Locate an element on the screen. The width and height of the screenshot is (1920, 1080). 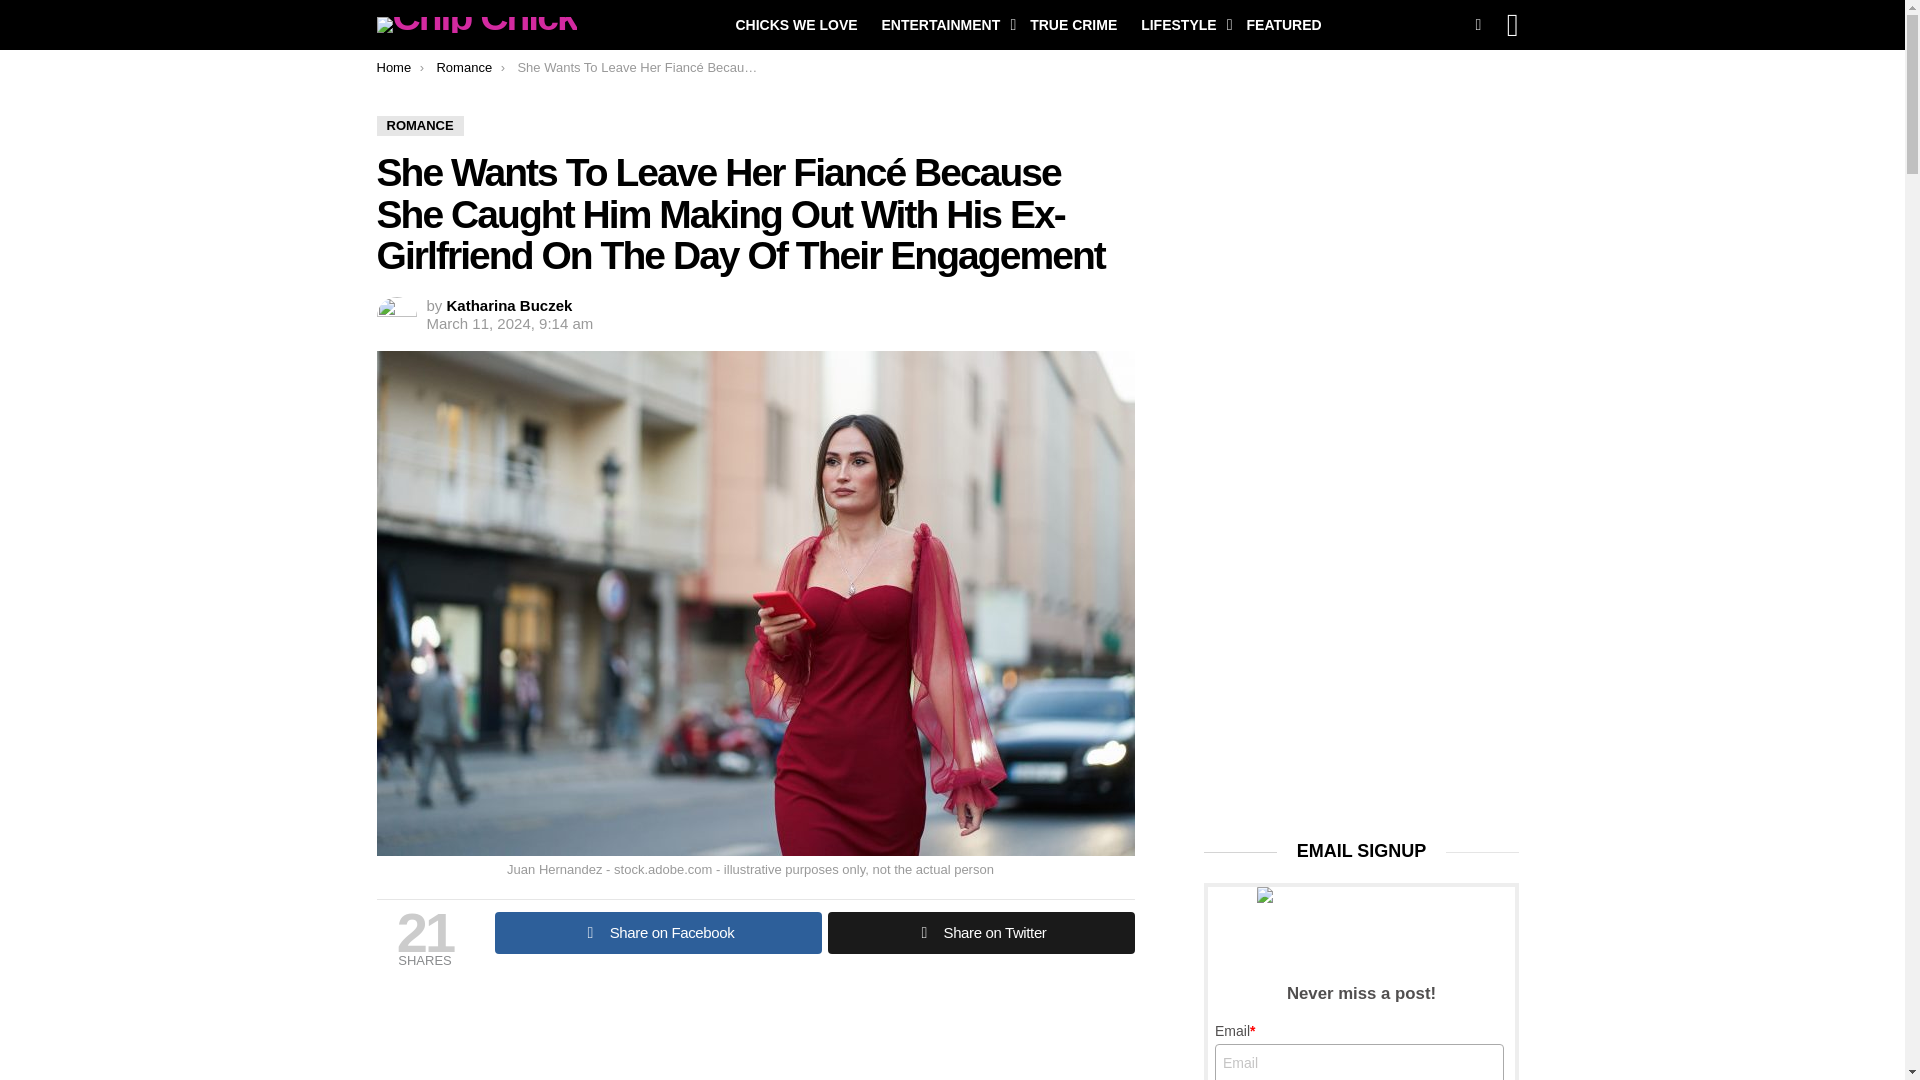
Posts by Katharina Buczek is located at coordinates (510, 306).